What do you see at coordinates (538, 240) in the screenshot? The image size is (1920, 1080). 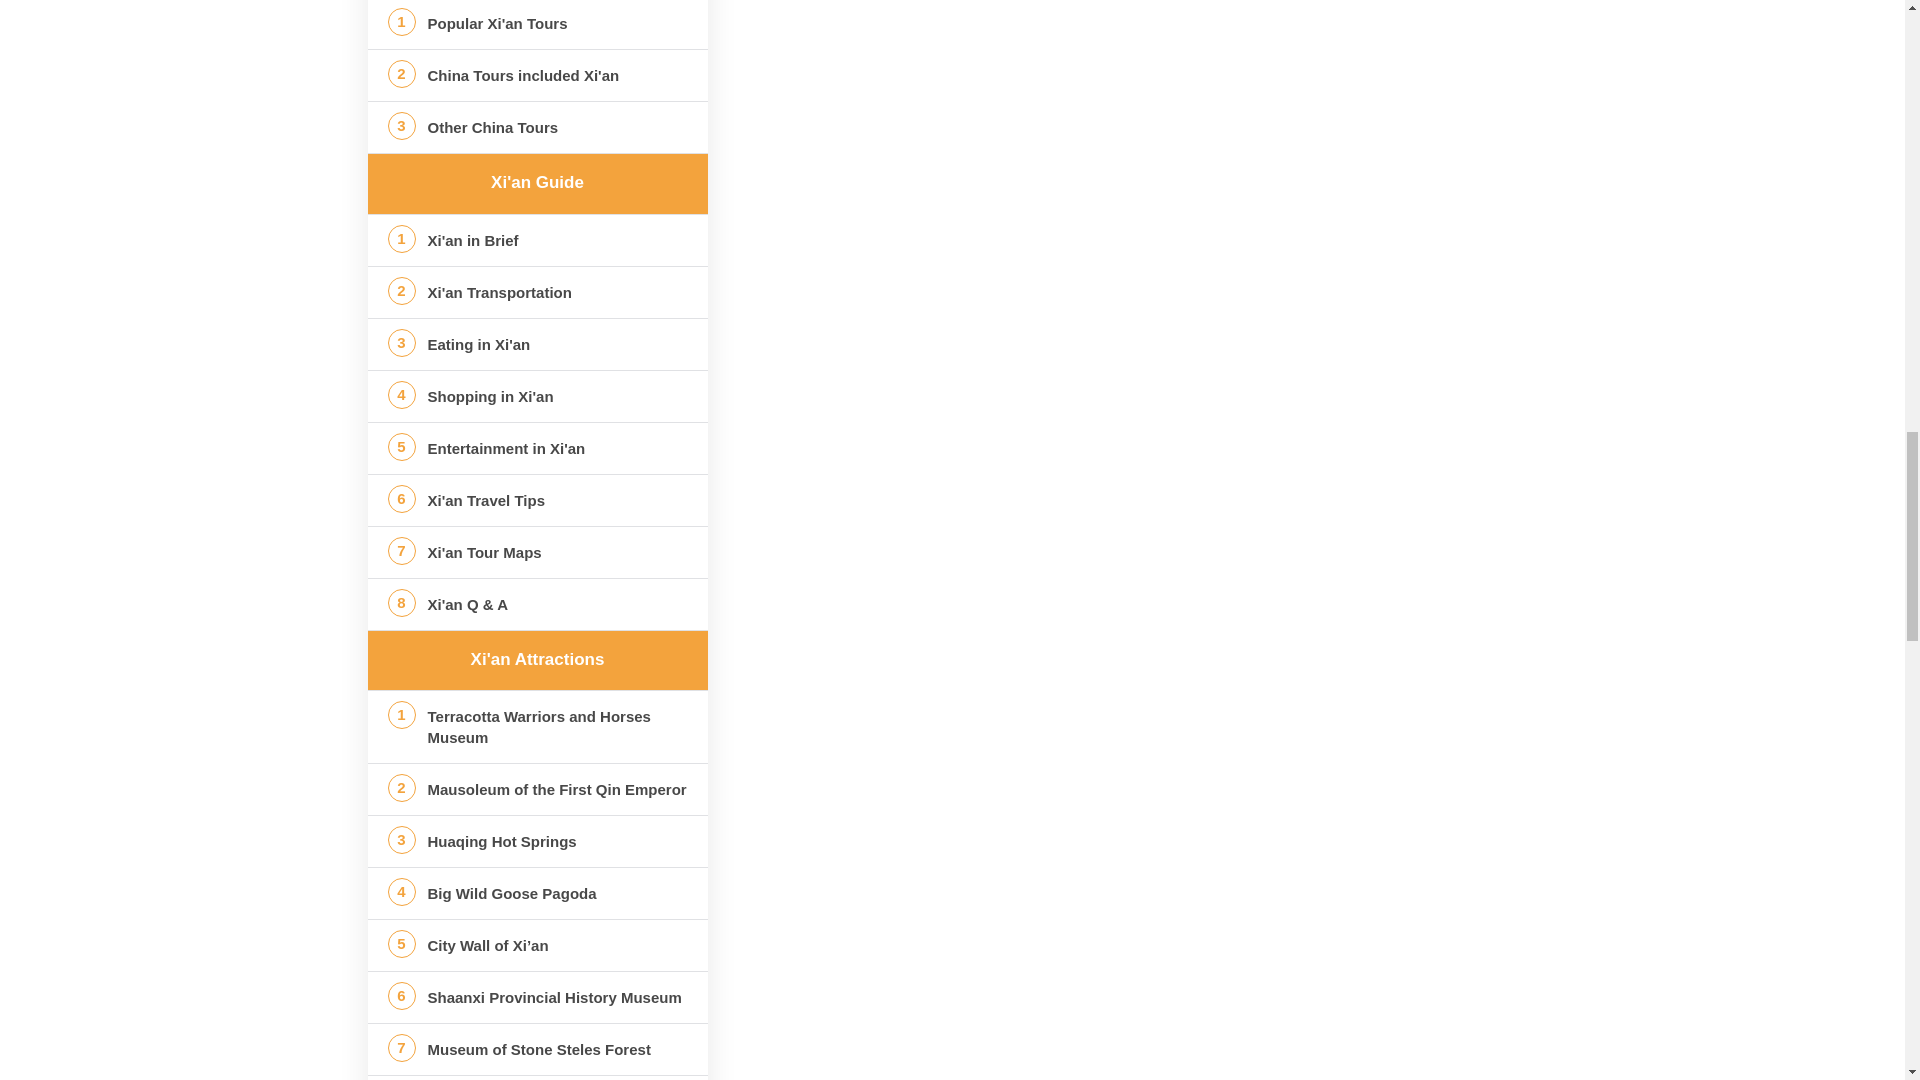 I see `Xi'an in Brief` at bounding box center [538, 240].